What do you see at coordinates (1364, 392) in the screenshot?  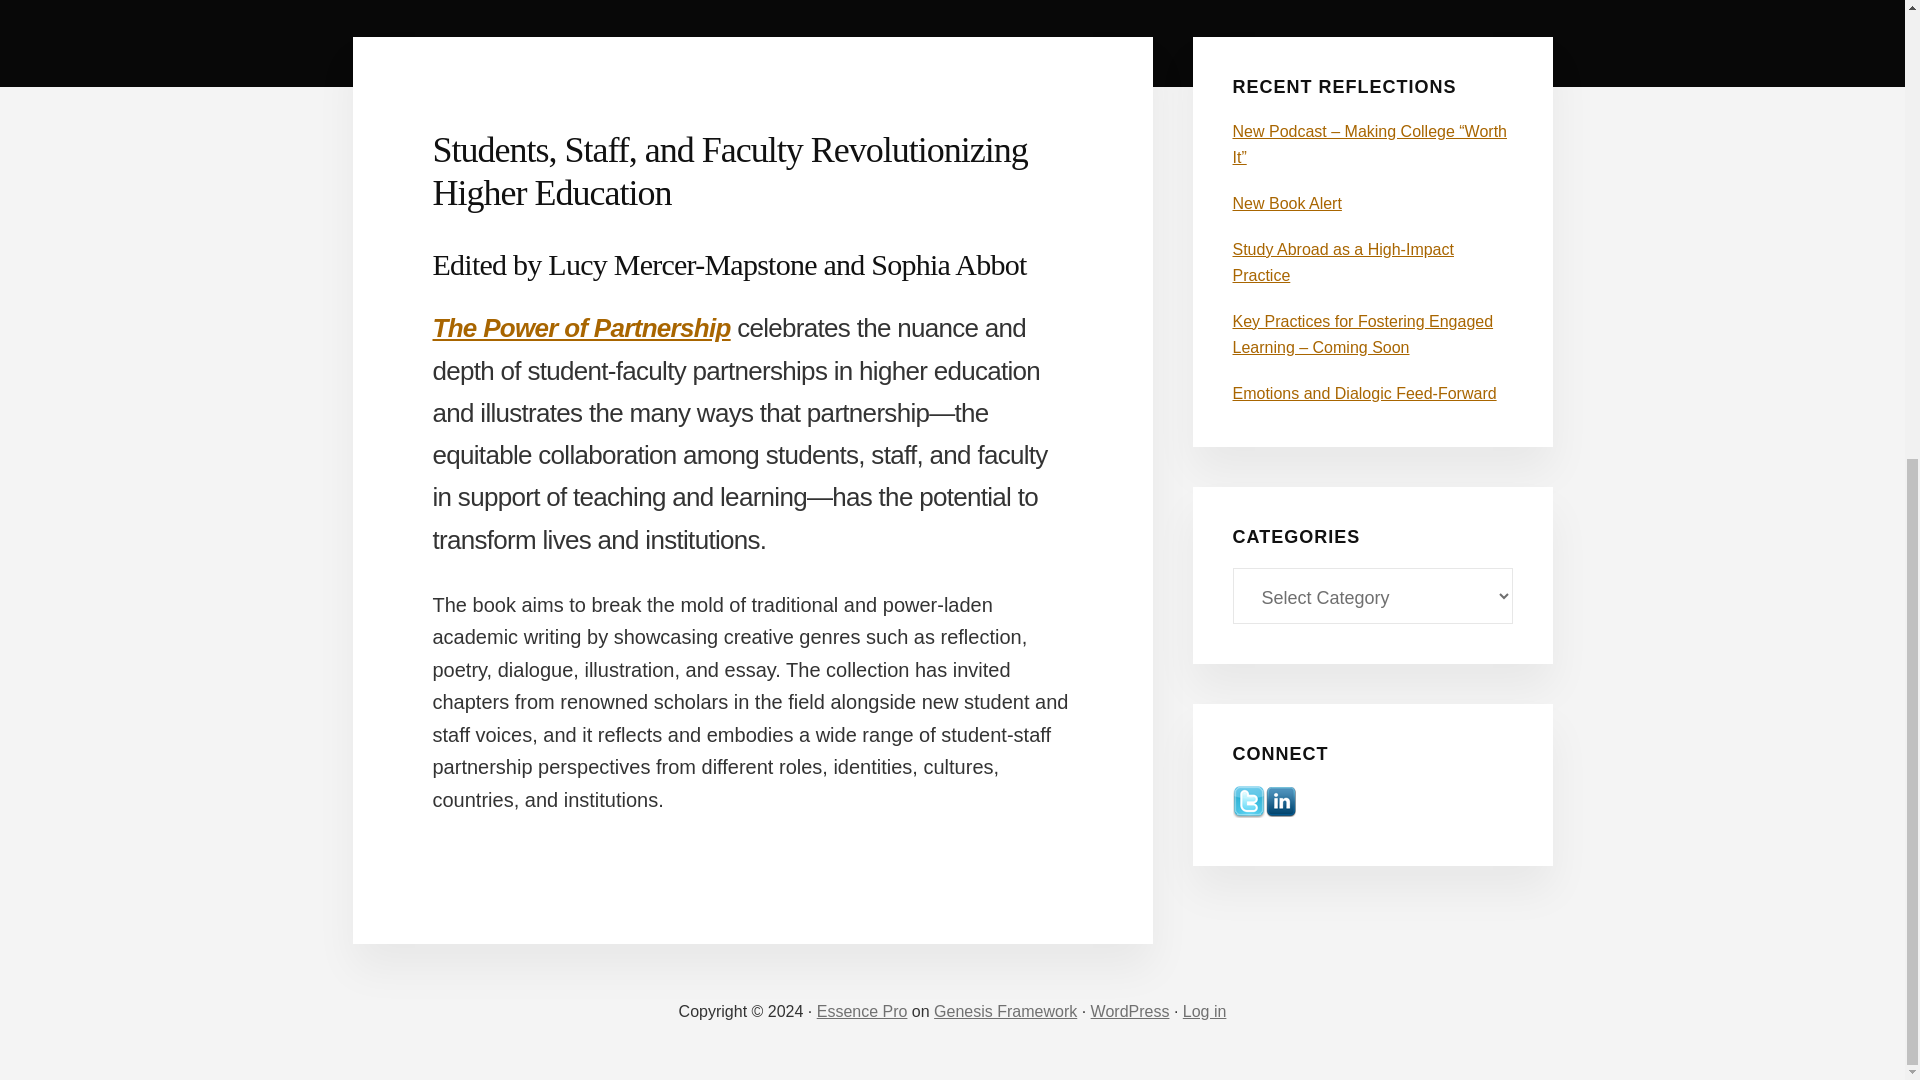 I see `Emotions and Dialogic Feed-Forward` at bounding box center [1364, 392].